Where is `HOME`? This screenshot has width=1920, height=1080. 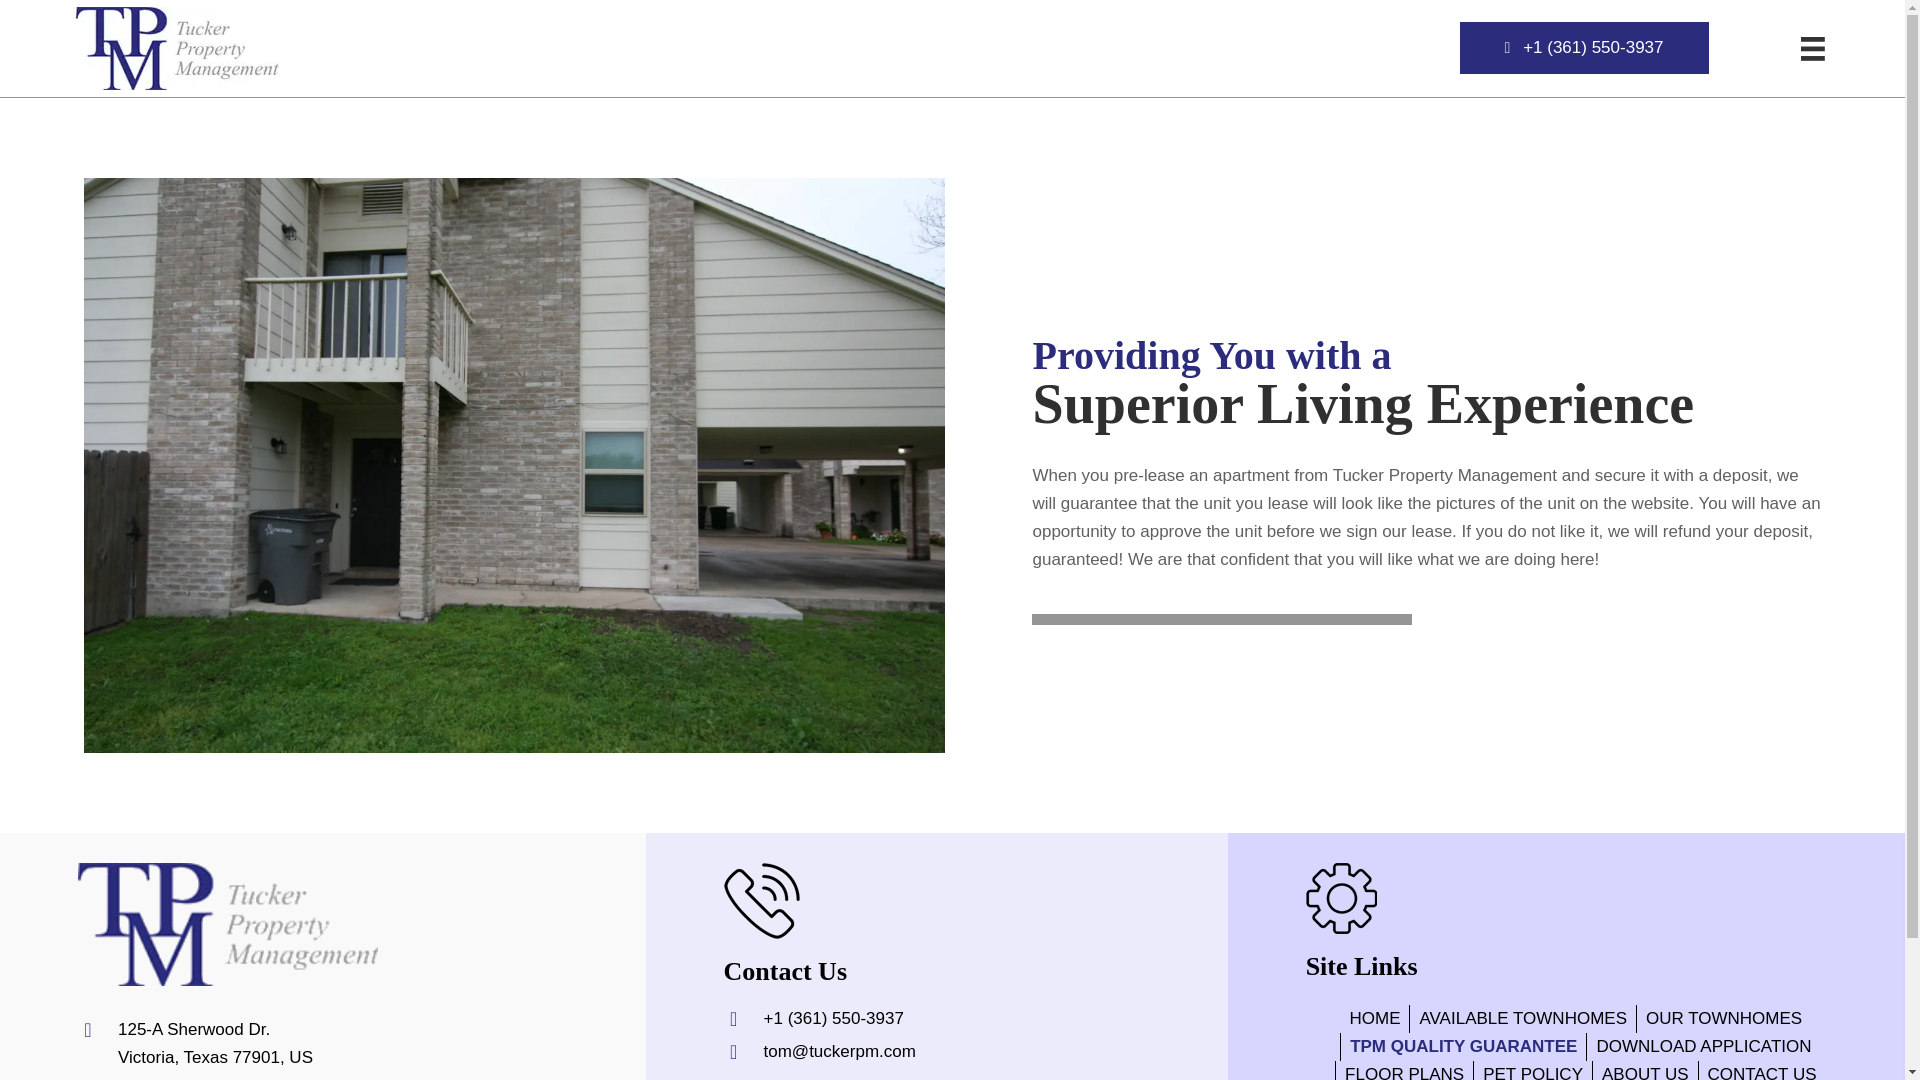 HOME is located at coordinates (1379, 1018).